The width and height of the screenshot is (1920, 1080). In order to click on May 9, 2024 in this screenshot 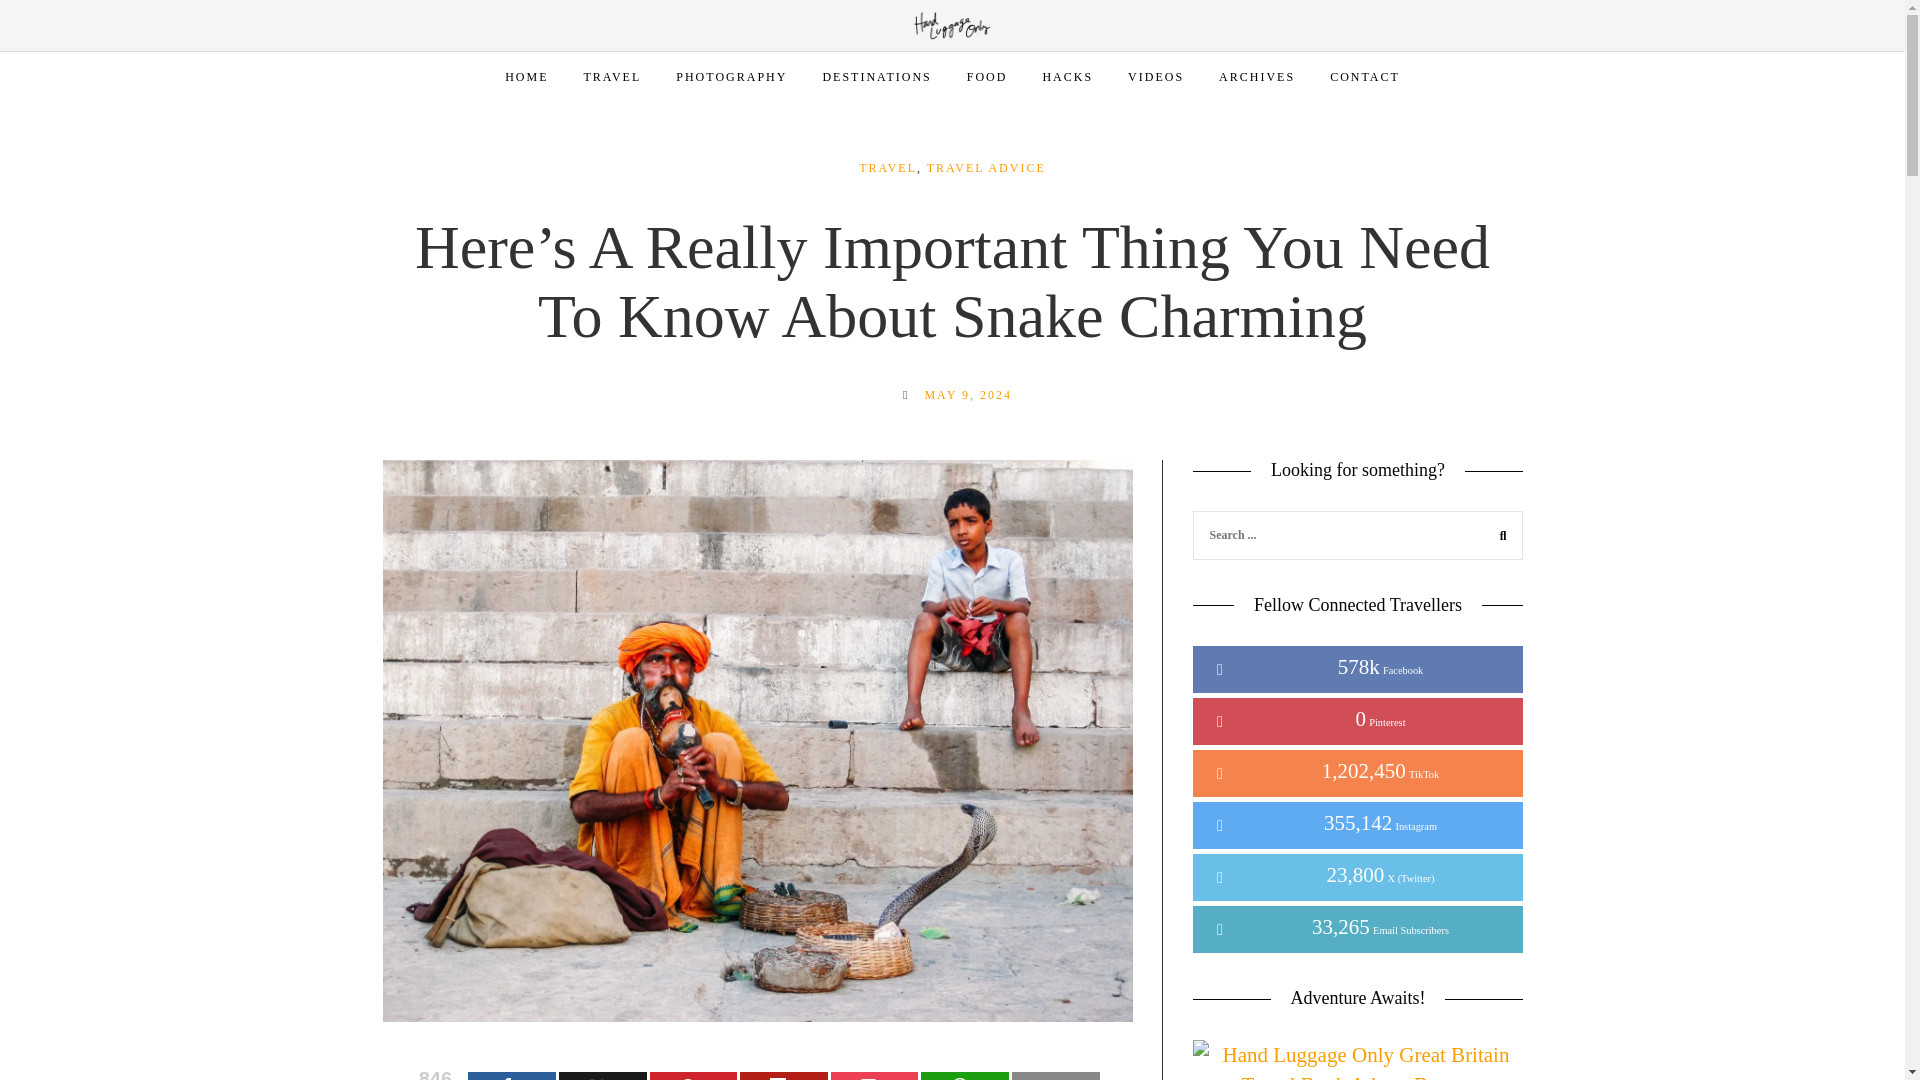, I will do `click(967, 394)`.